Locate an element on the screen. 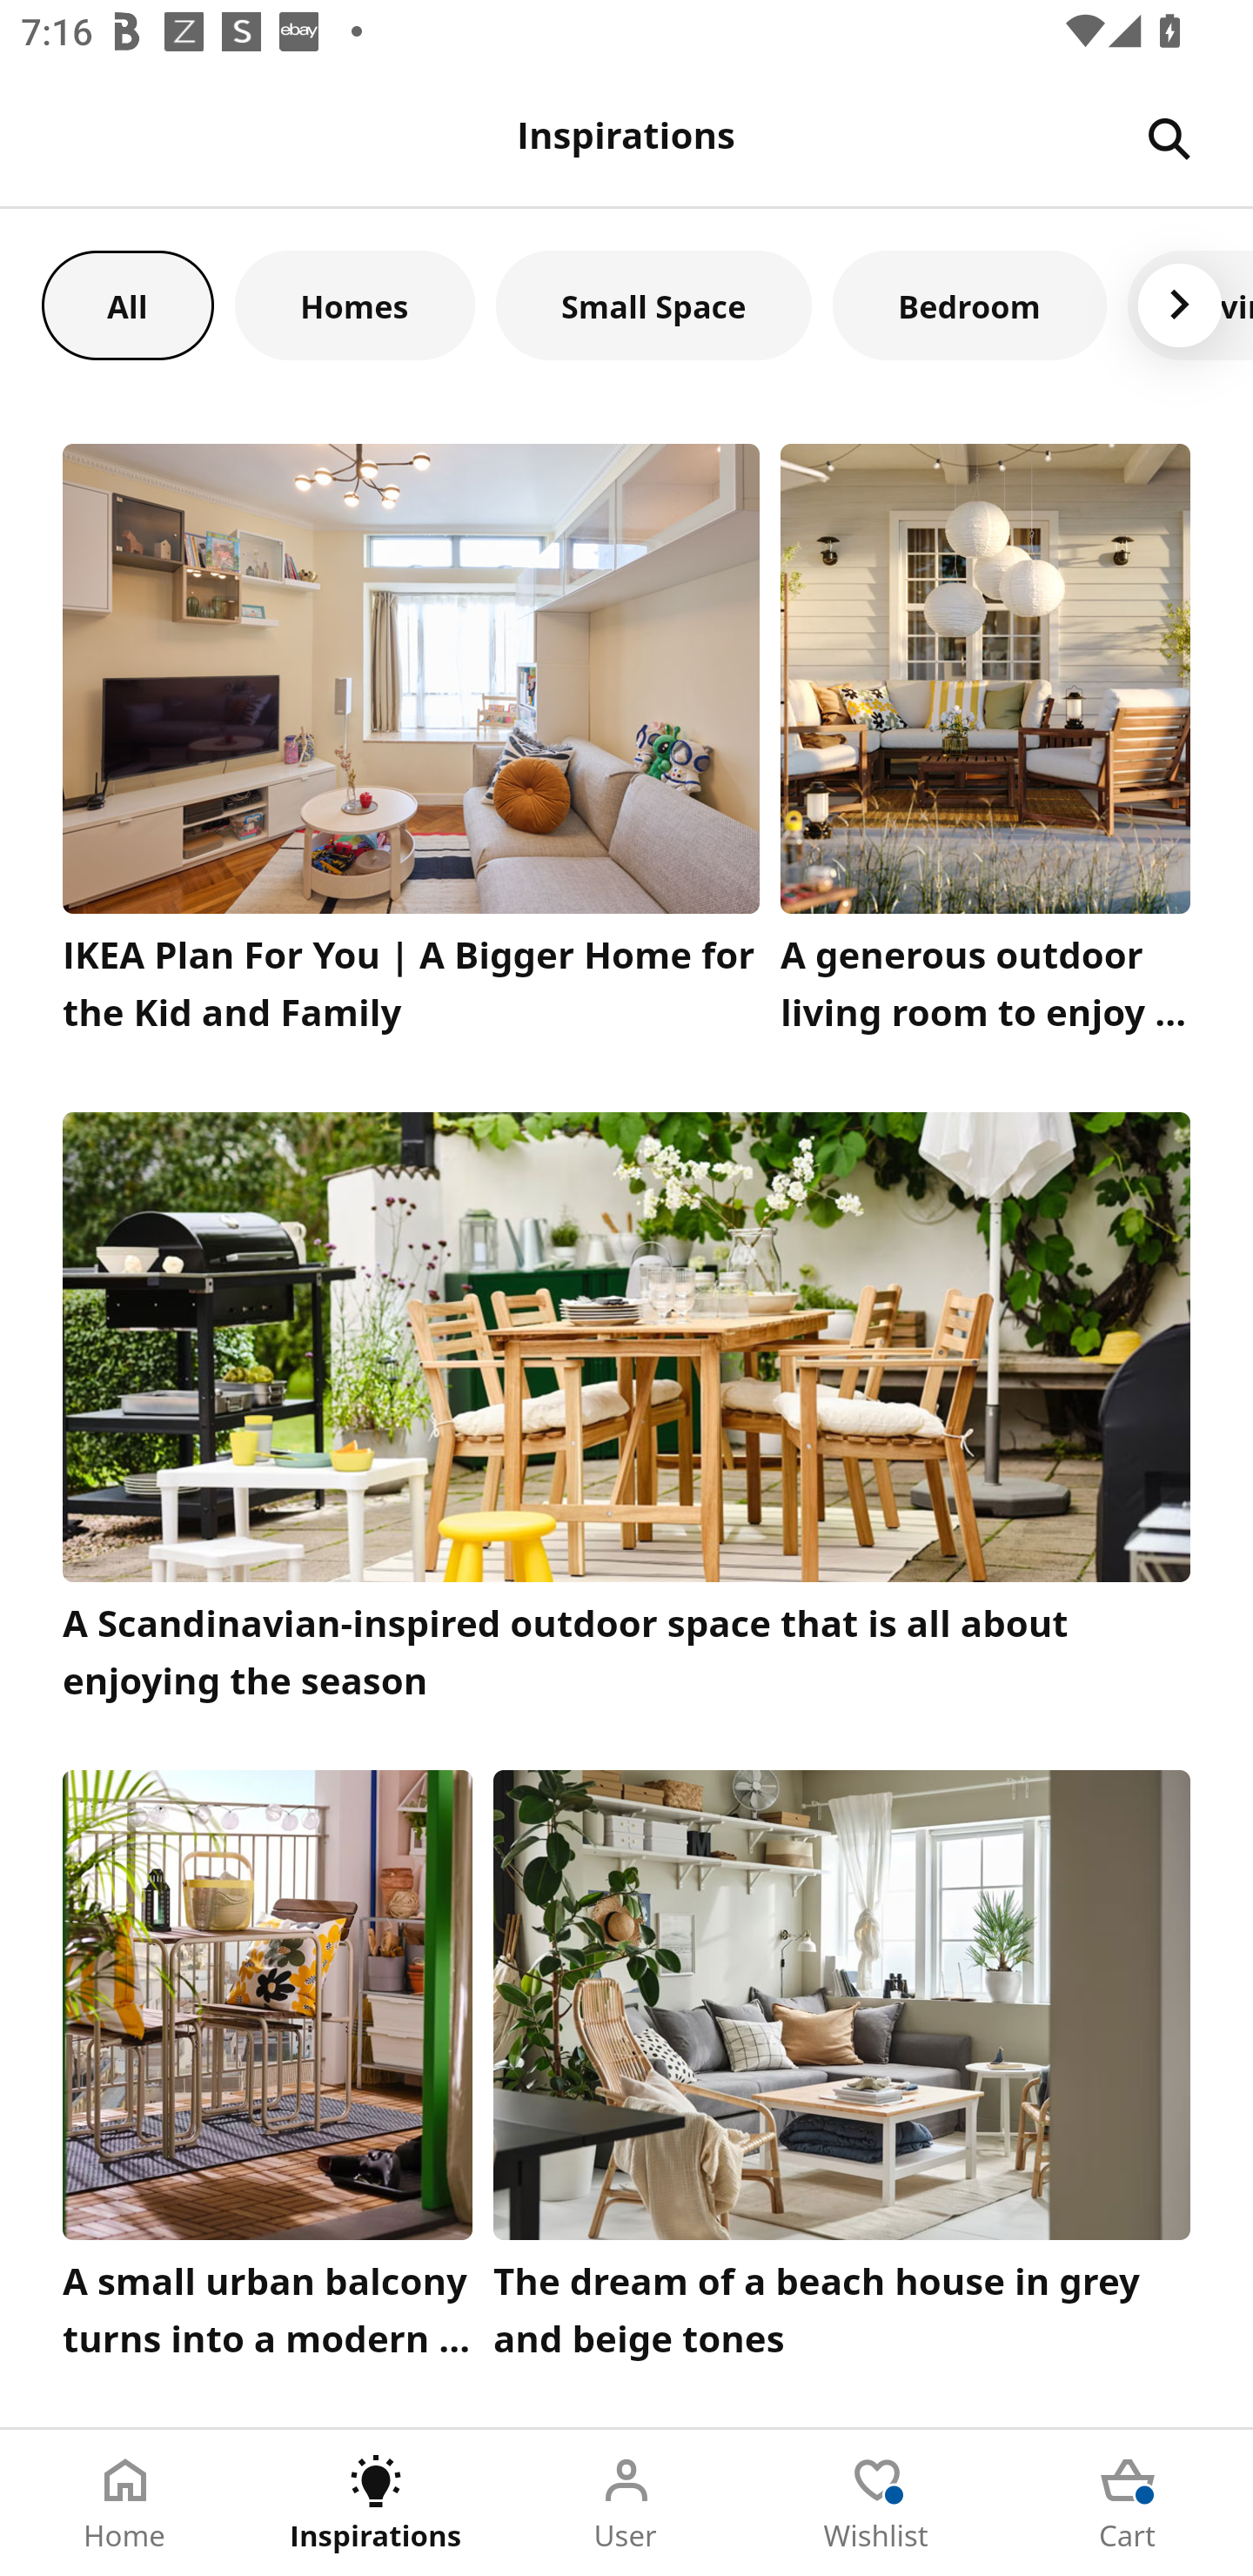  Small Space is located at coordinates (654, 305).